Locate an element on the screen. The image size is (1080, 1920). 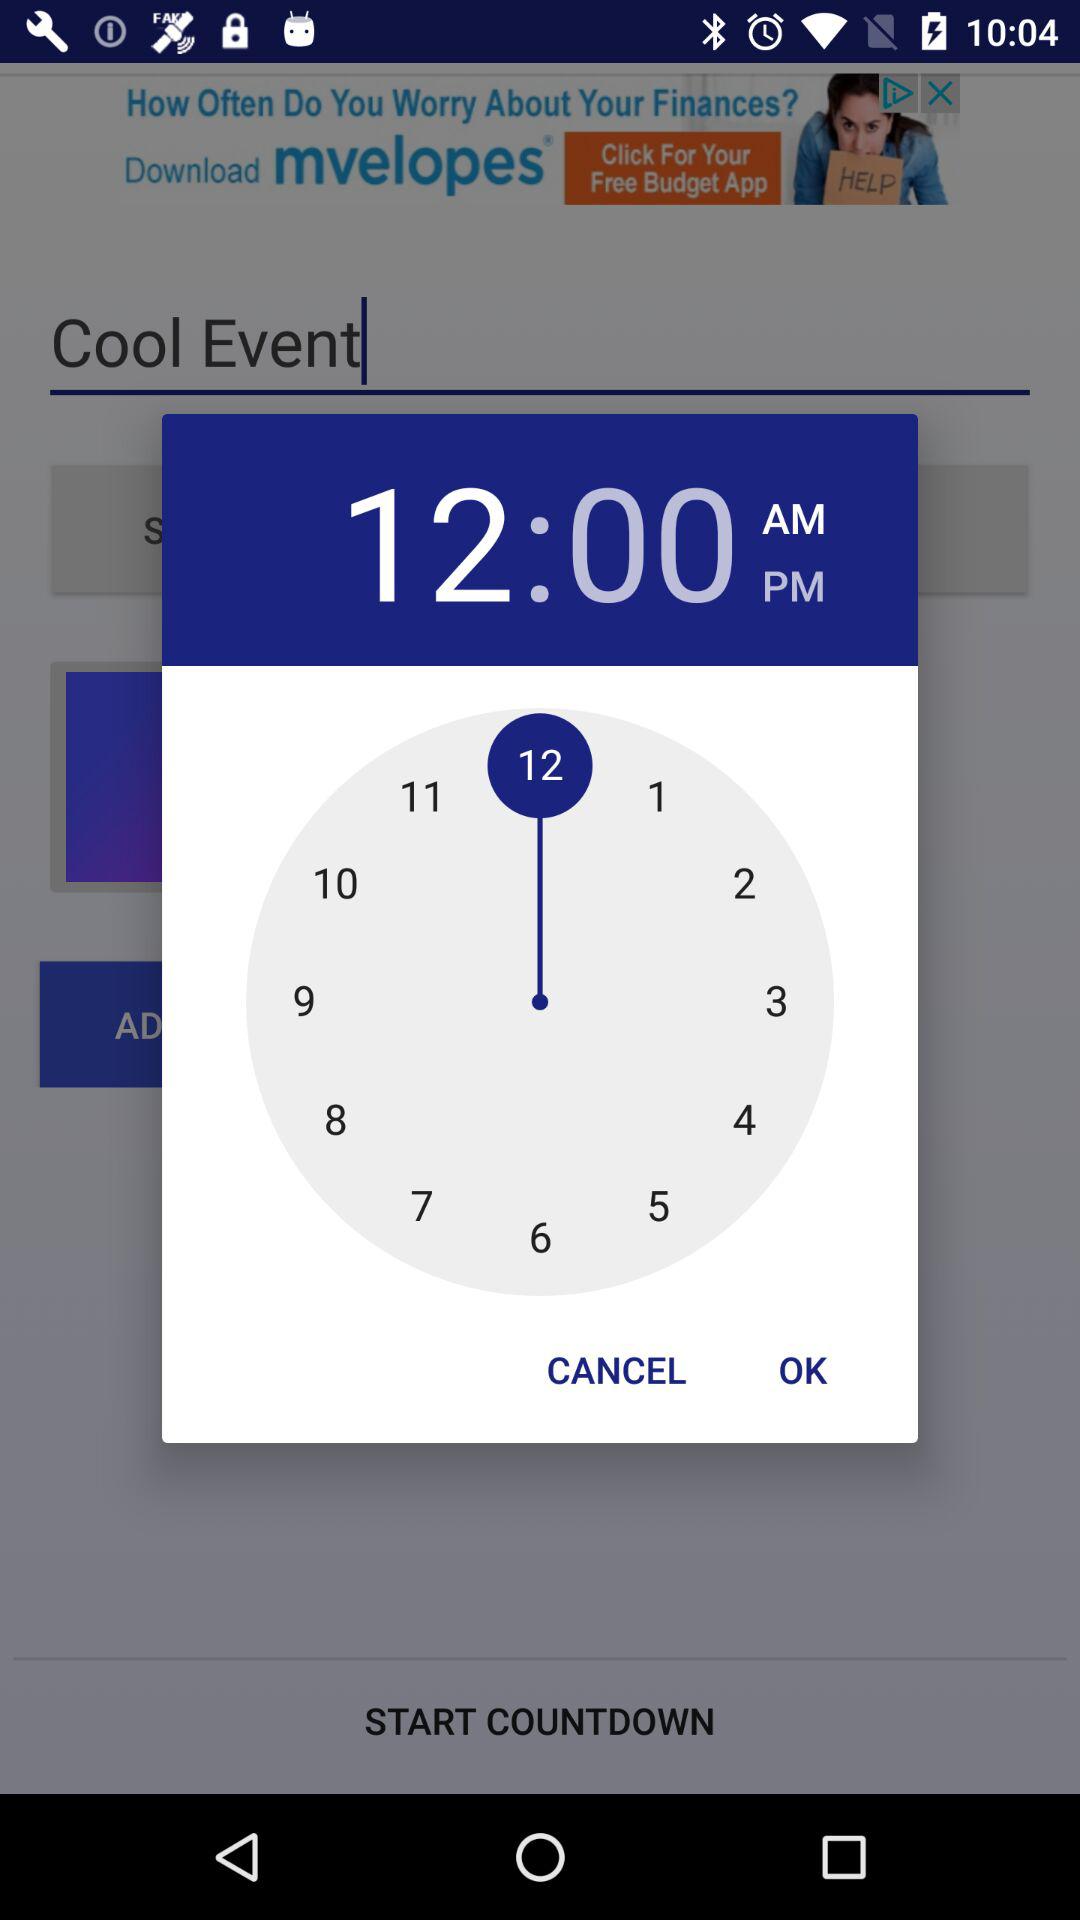
jump to the pm icon is located at coordinates (794, 580).